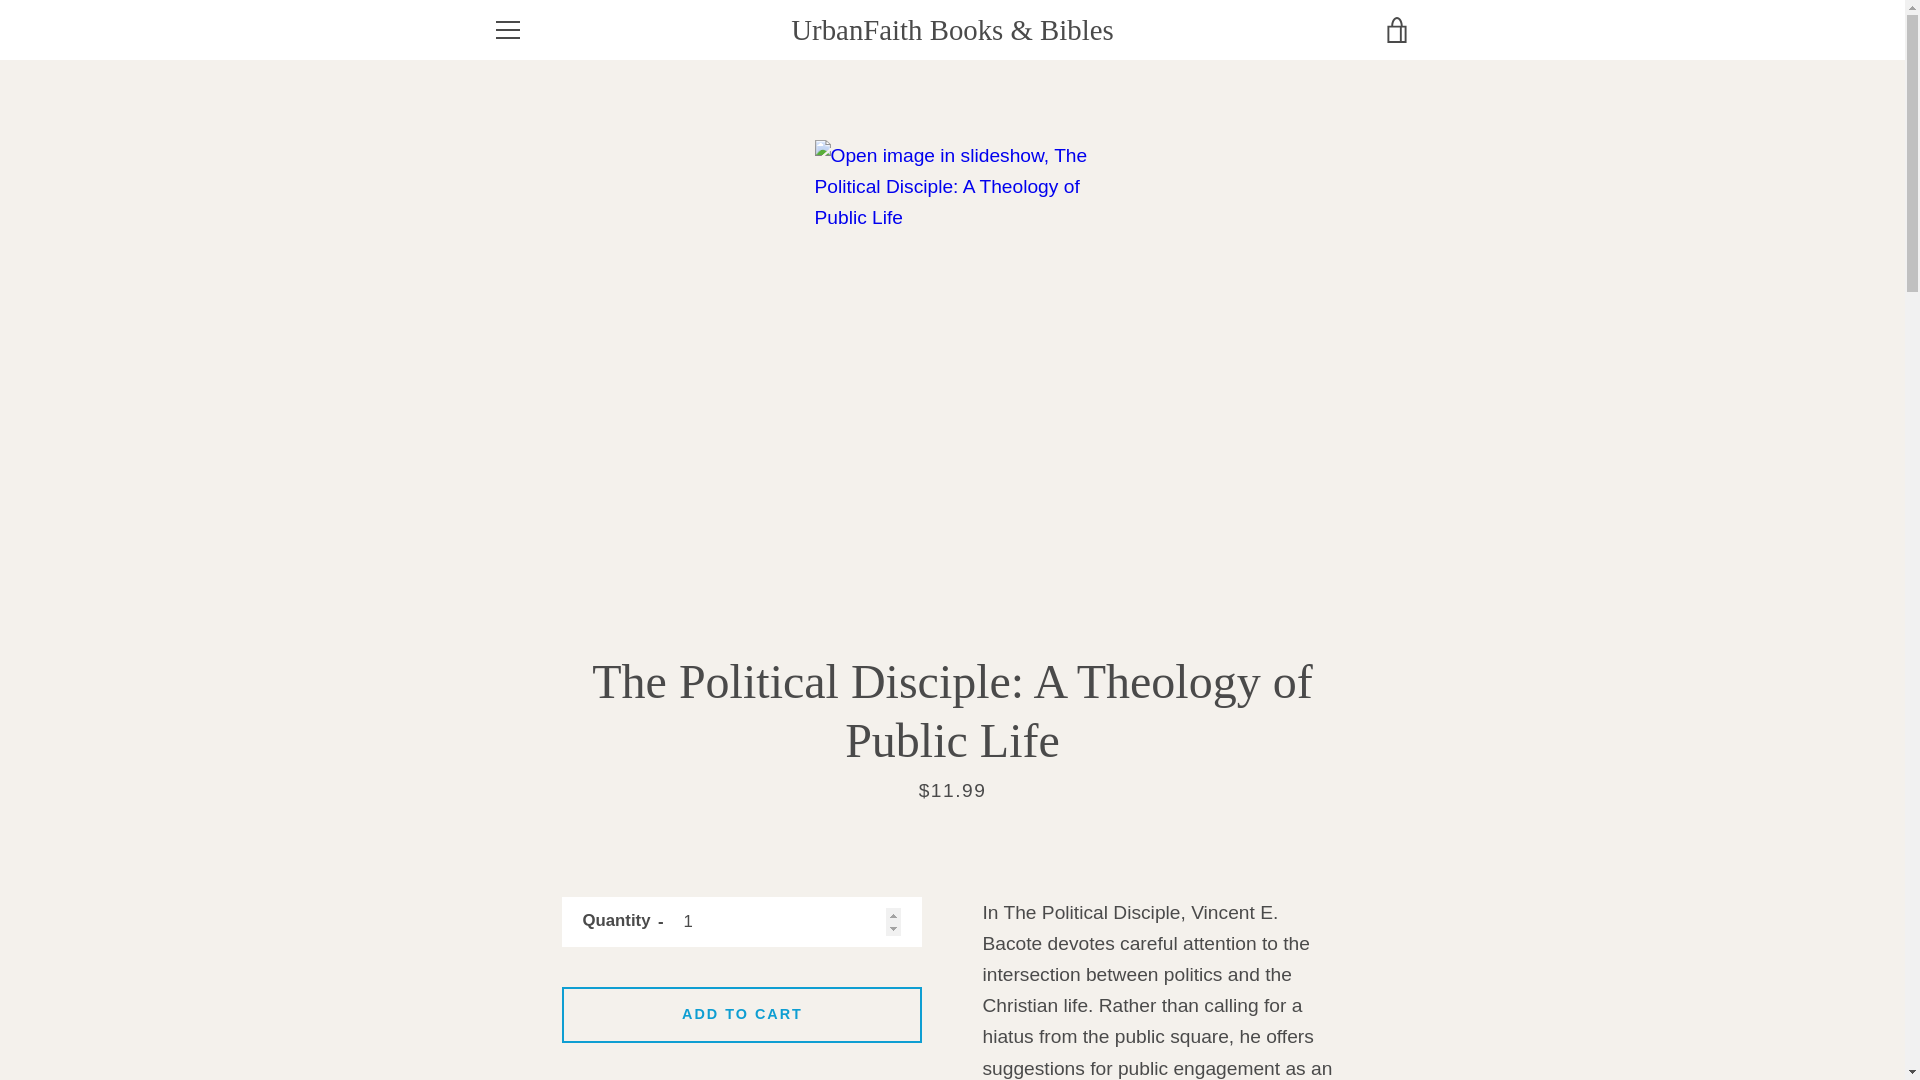 This screenshot has height=1080, width=1920. Describe the element at coordinates (1211, 994) in the screenshot. I see `Apple Pay` at that location.